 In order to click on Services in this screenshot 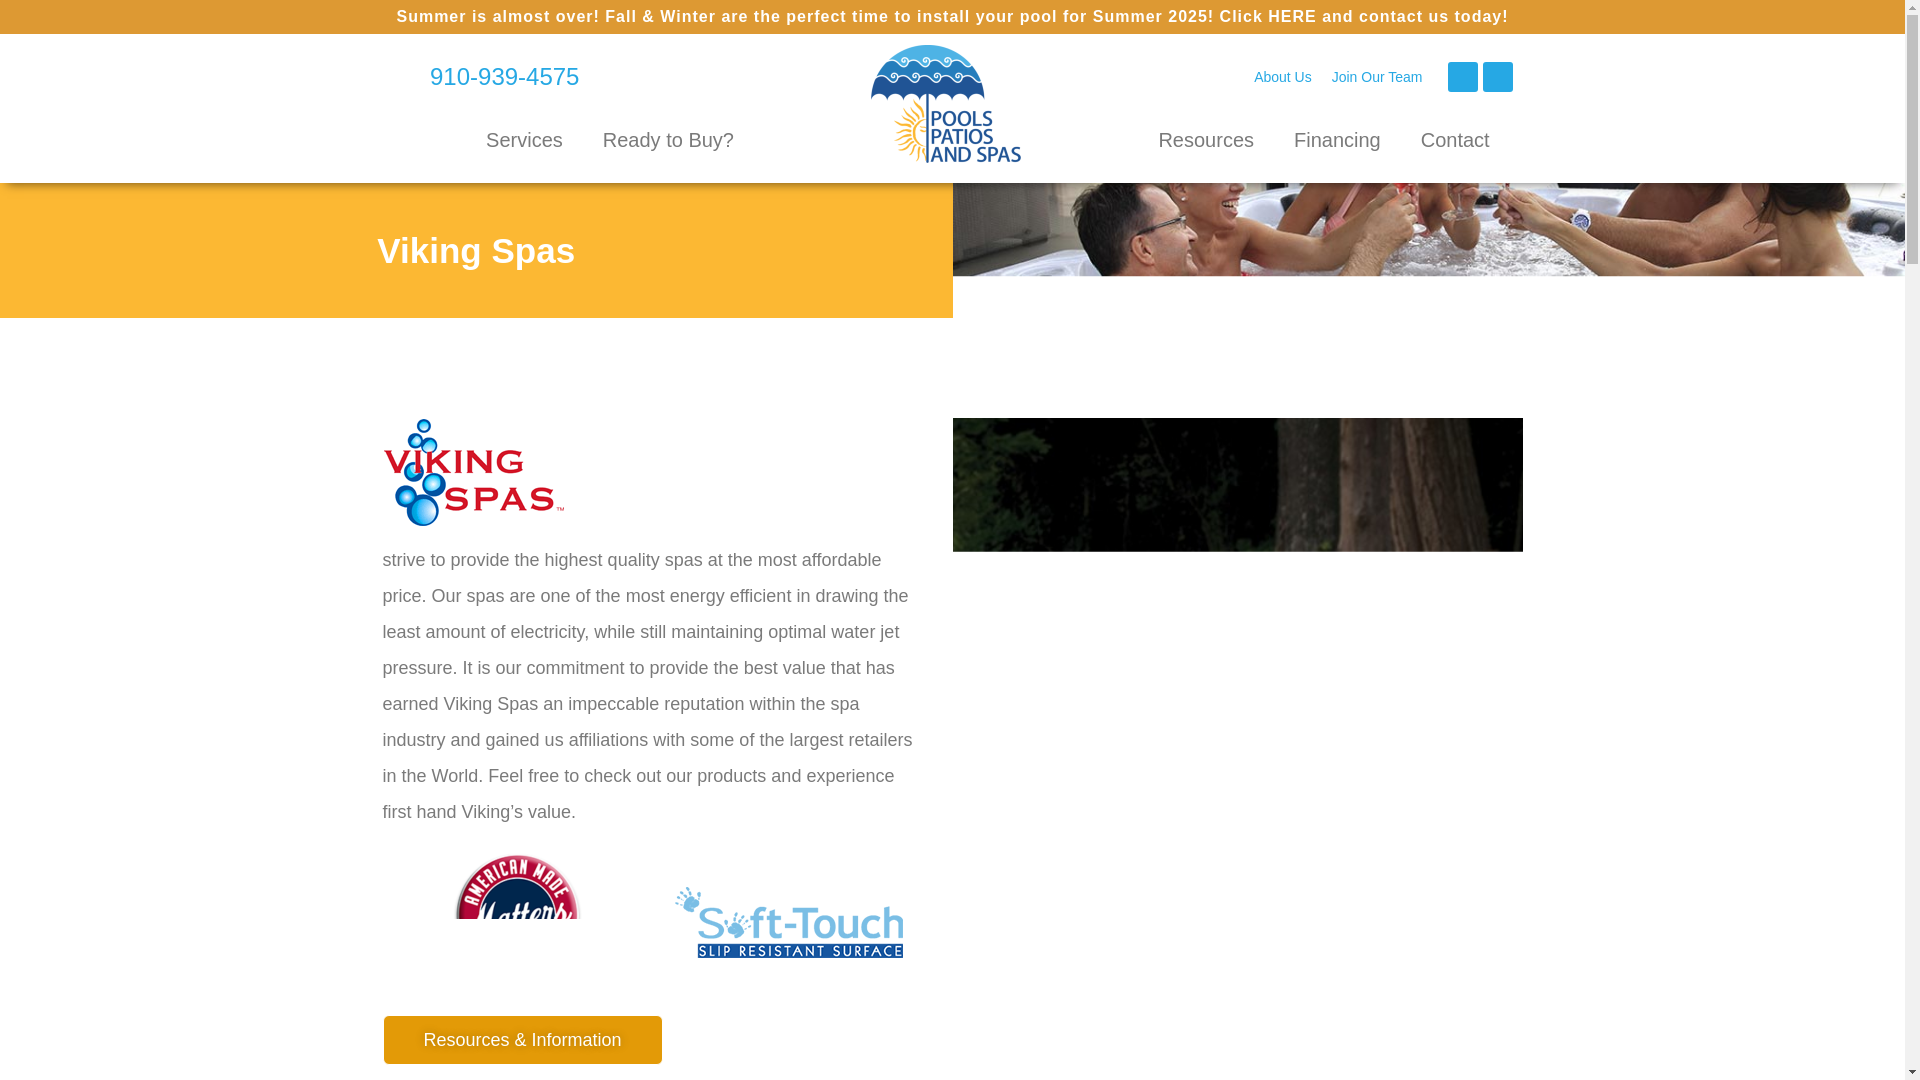, I will do `click(524, 140)`.